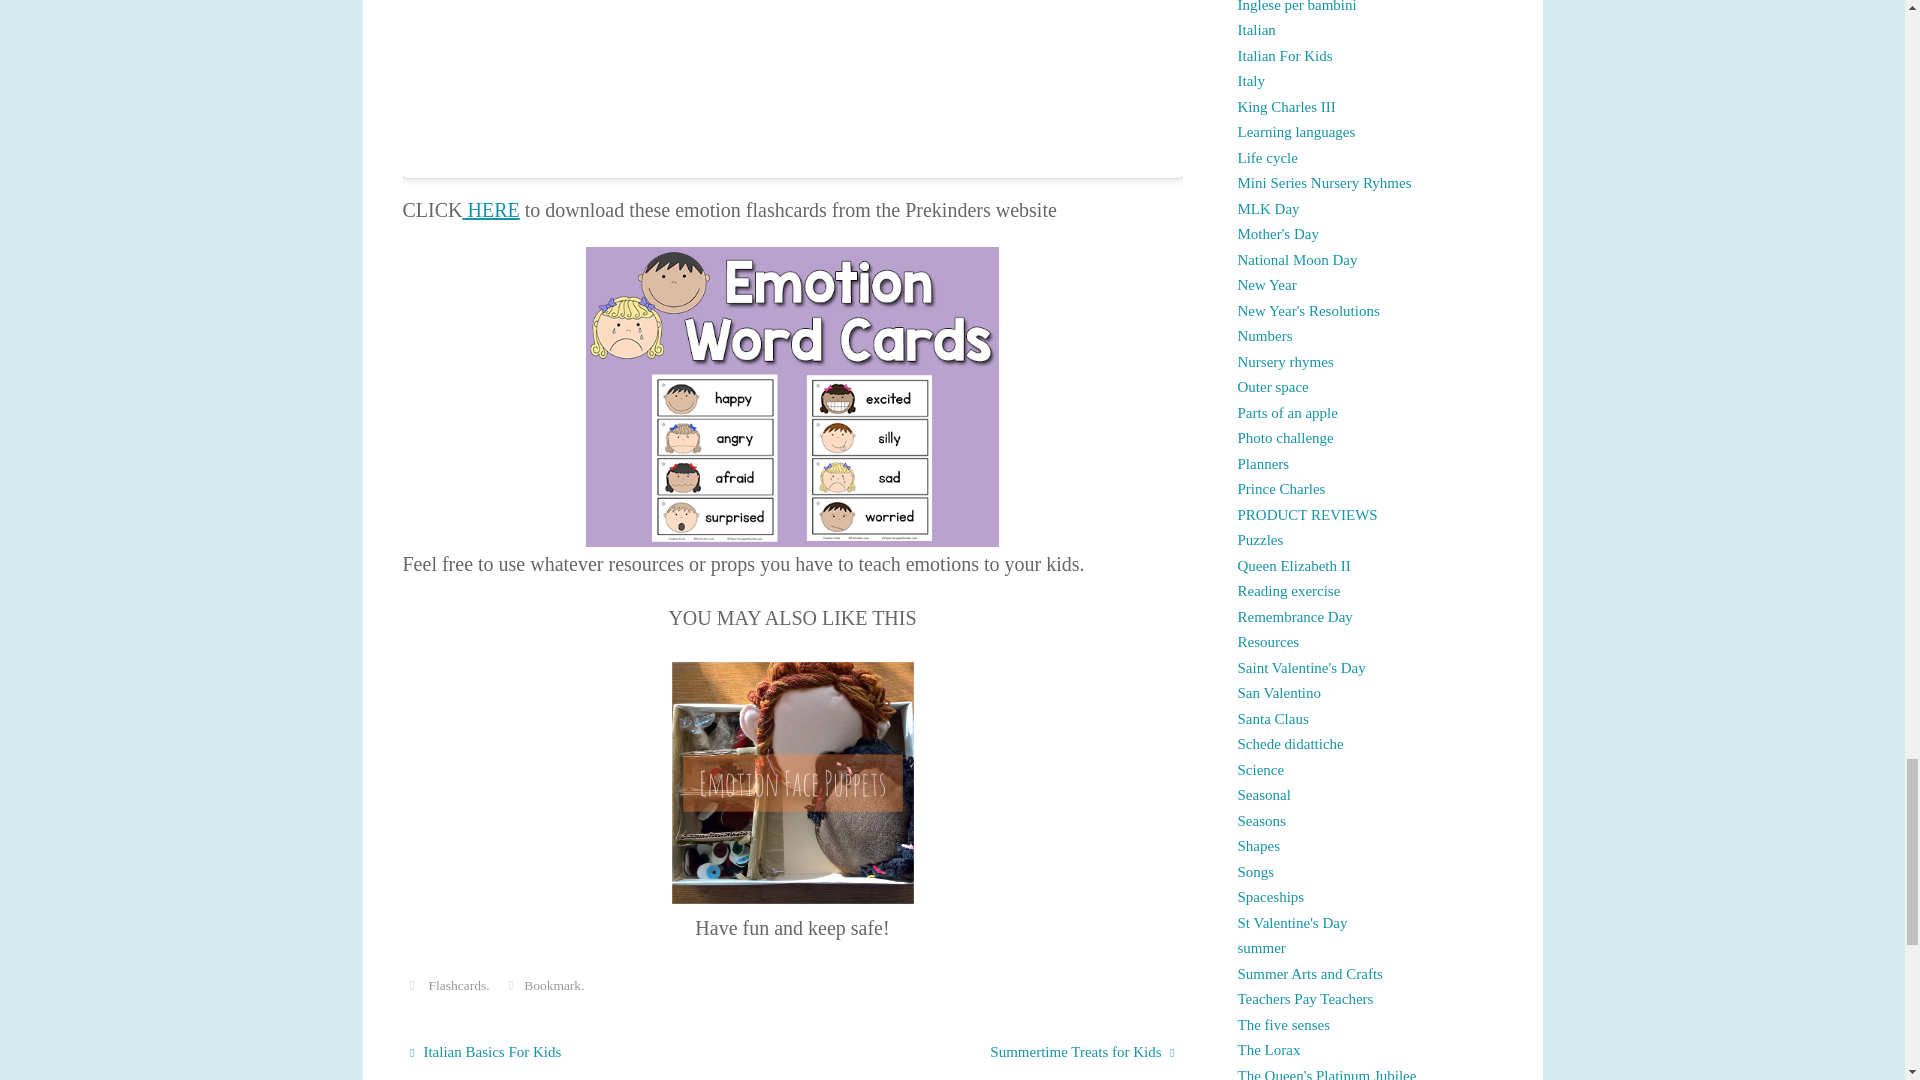 This screenshot has height=1080, width=1920. Describe the element at coordinates (410, 985) in the screenshot. I see `Tagged` at that location.